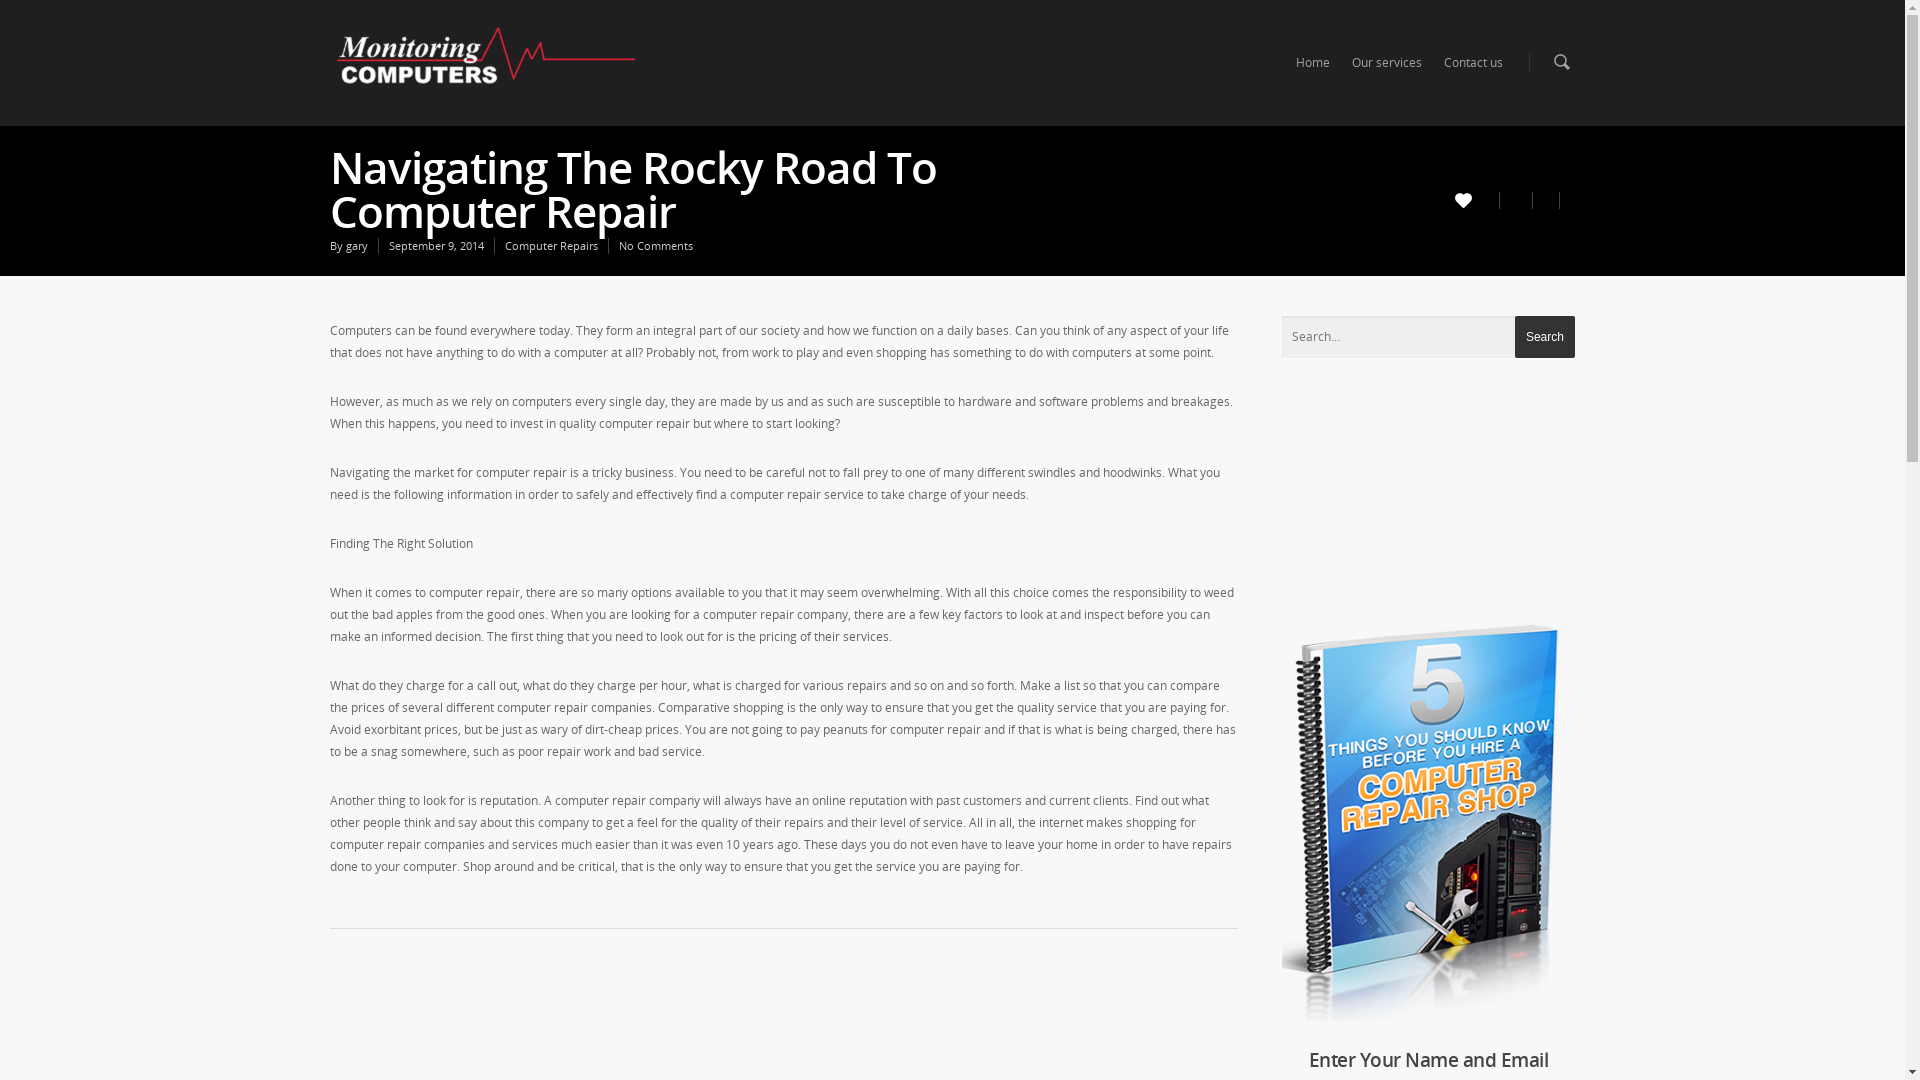 The height and width of the screenshot is (1080, 1920). I want to click on Search, so click(1545, 337).